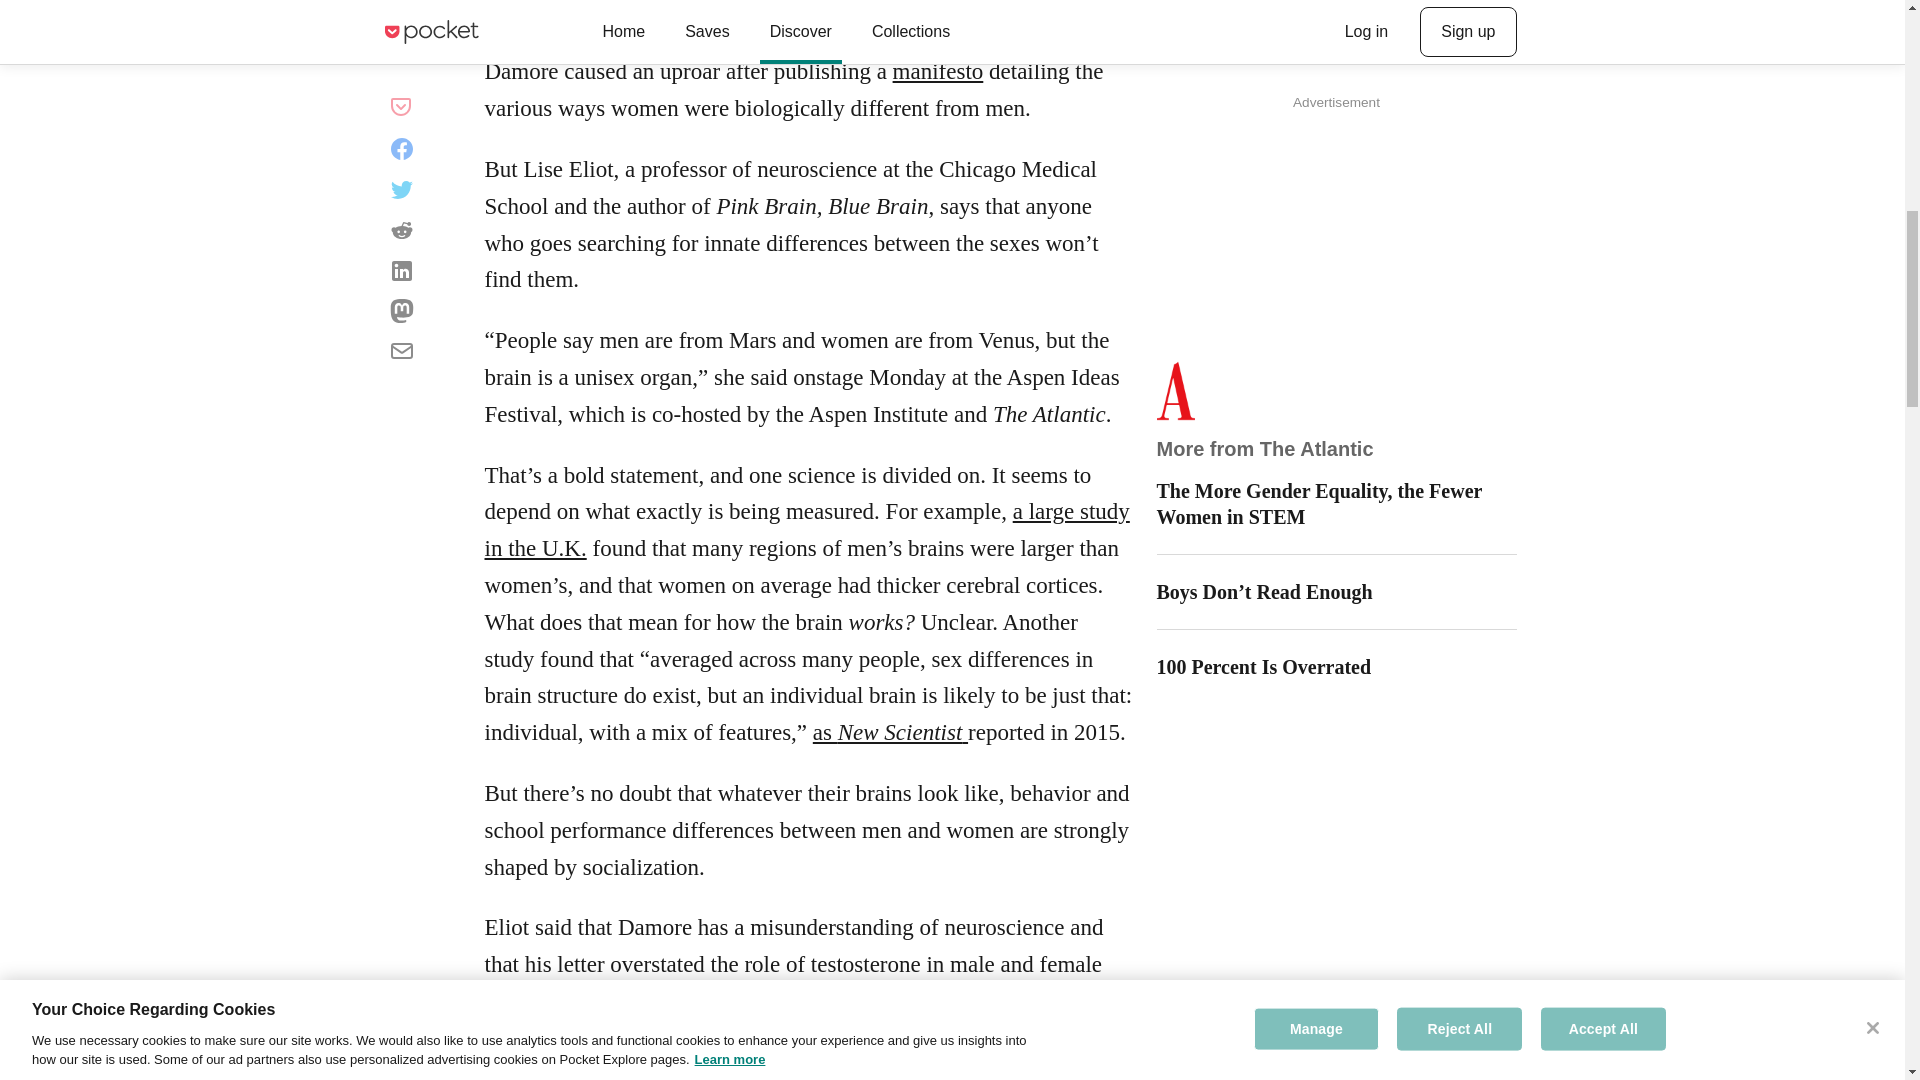 The height and width of the screenshot is (1080, 1920). What do you see at coordinates (890, 732) in the screenshot?
I see `as New Scientist` at bounding box center [890, 732].